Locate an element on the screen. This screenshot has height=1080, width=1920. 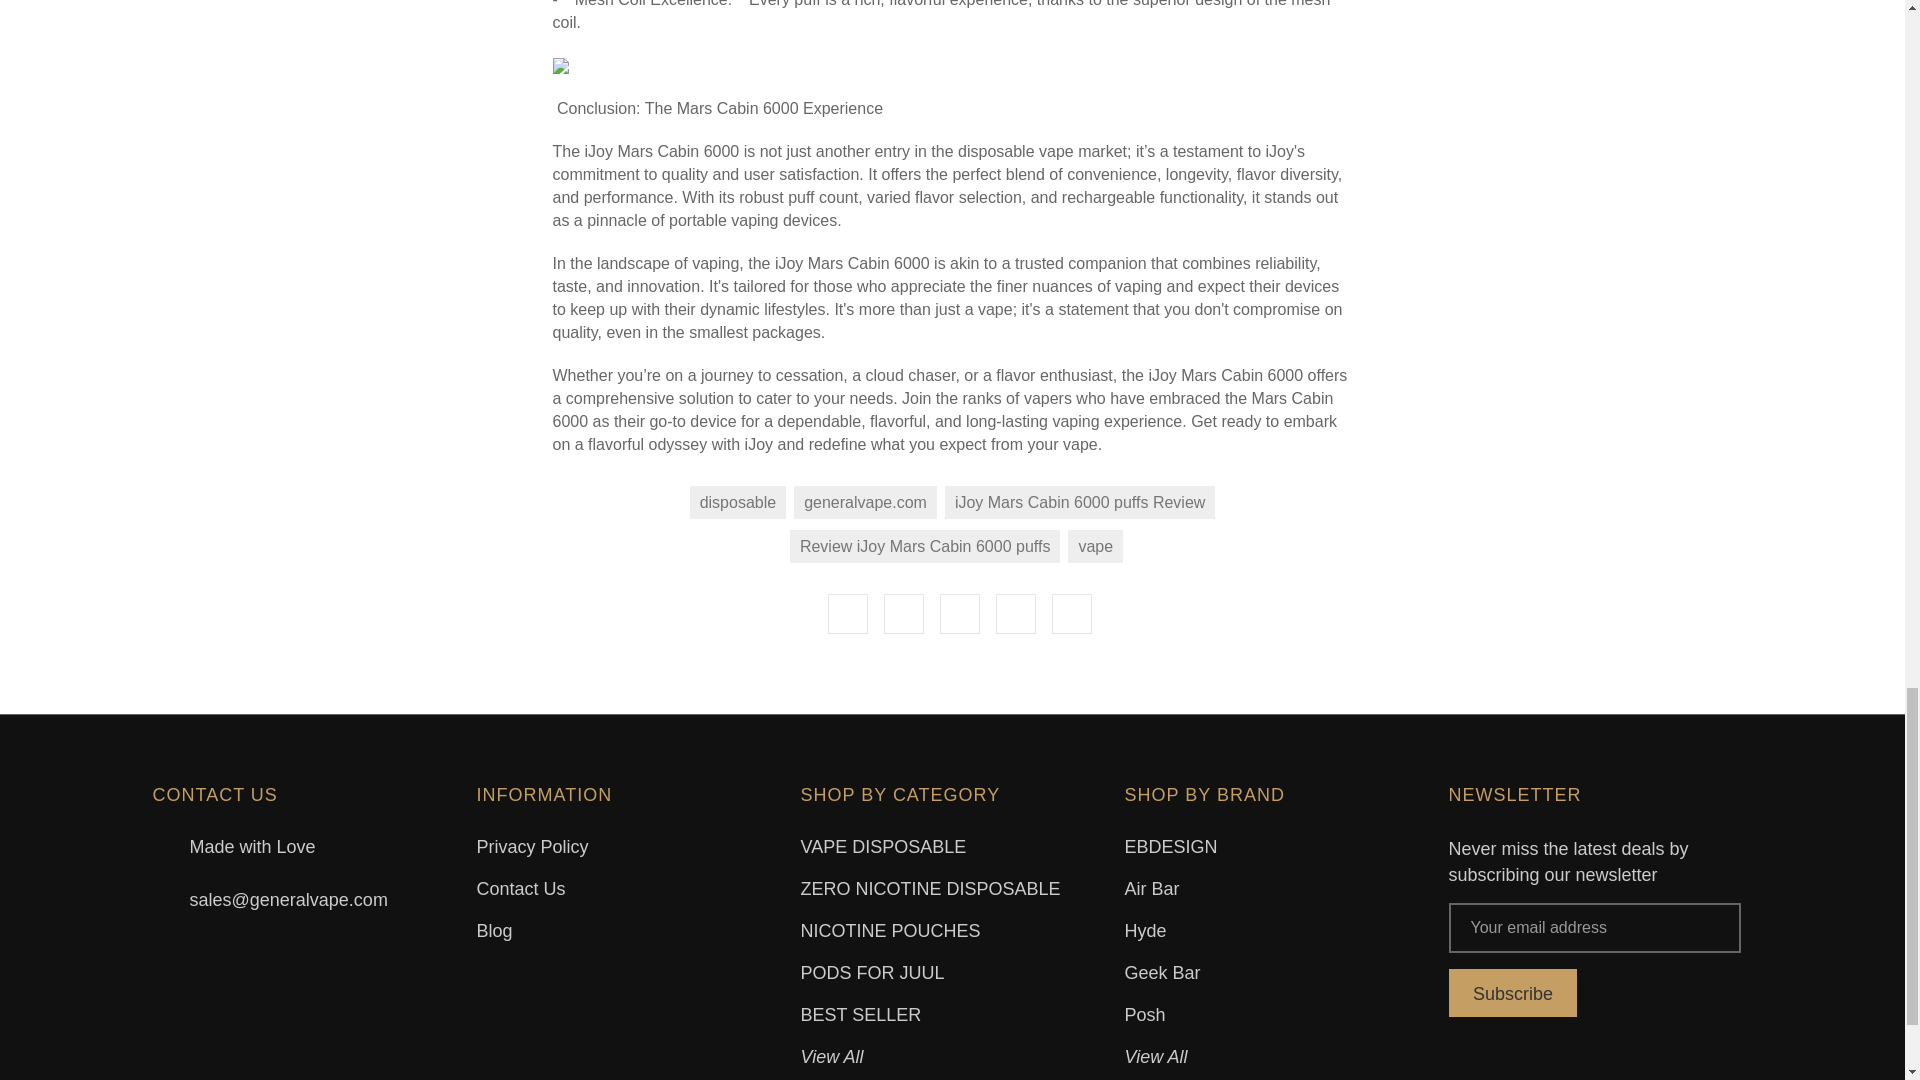
Twitter is located at coordinates (1016, 614).